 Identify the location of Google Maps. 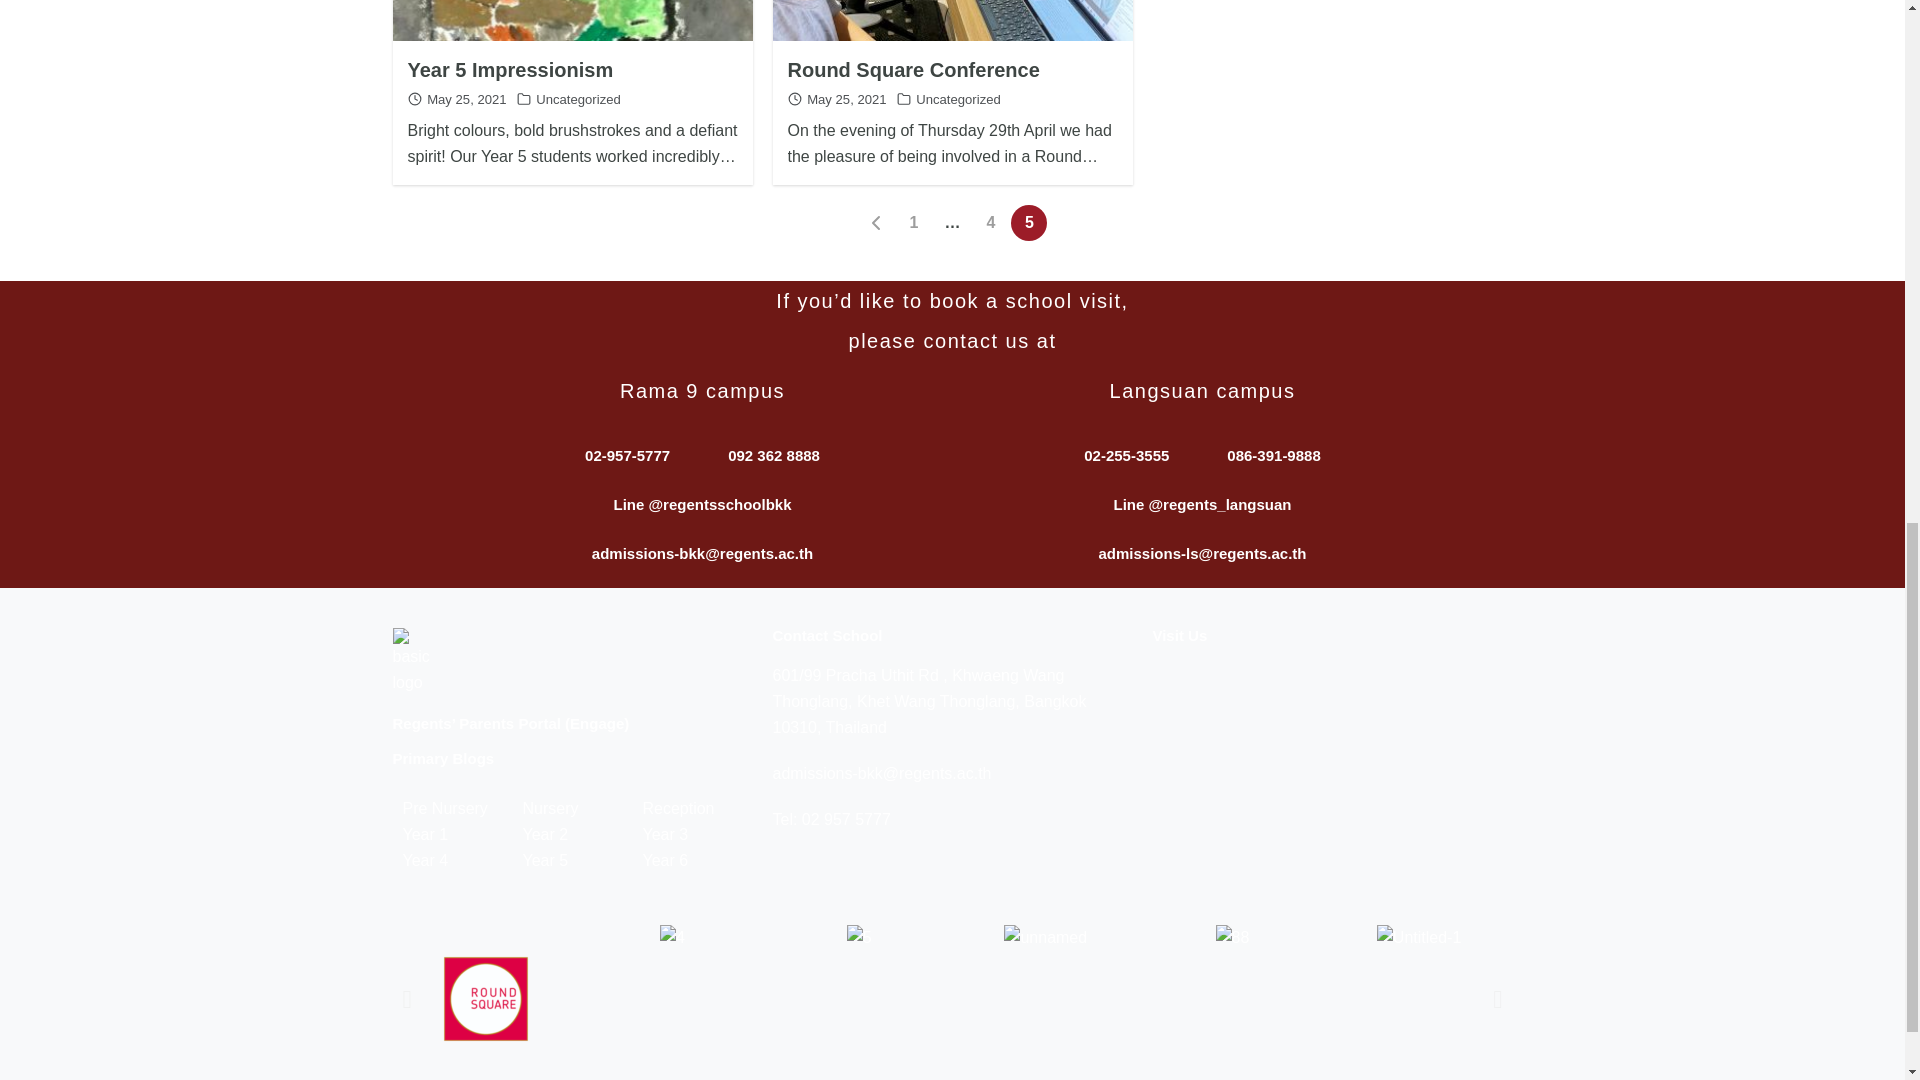
(1332, 773).